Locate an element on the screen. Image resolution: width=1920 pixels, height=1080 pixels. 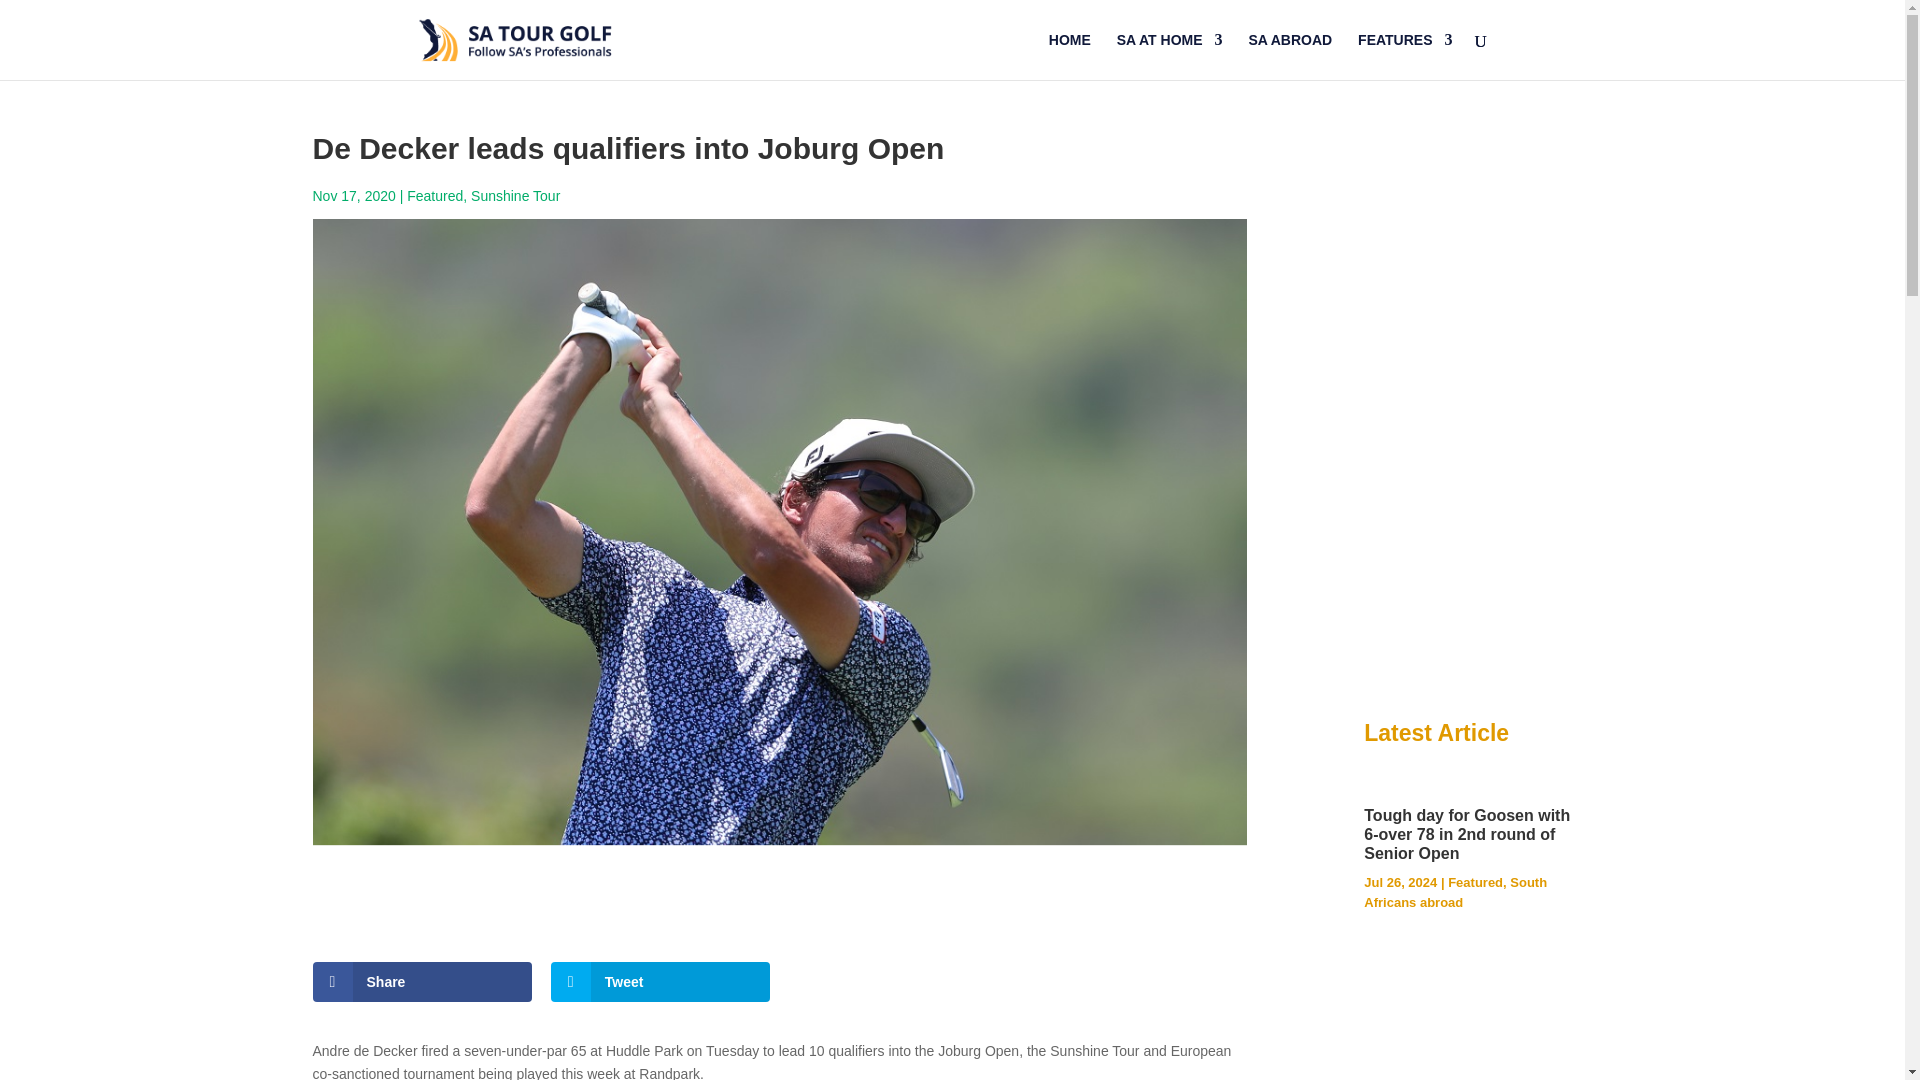
Sunshine Tour is located at coordinates (515, 196).